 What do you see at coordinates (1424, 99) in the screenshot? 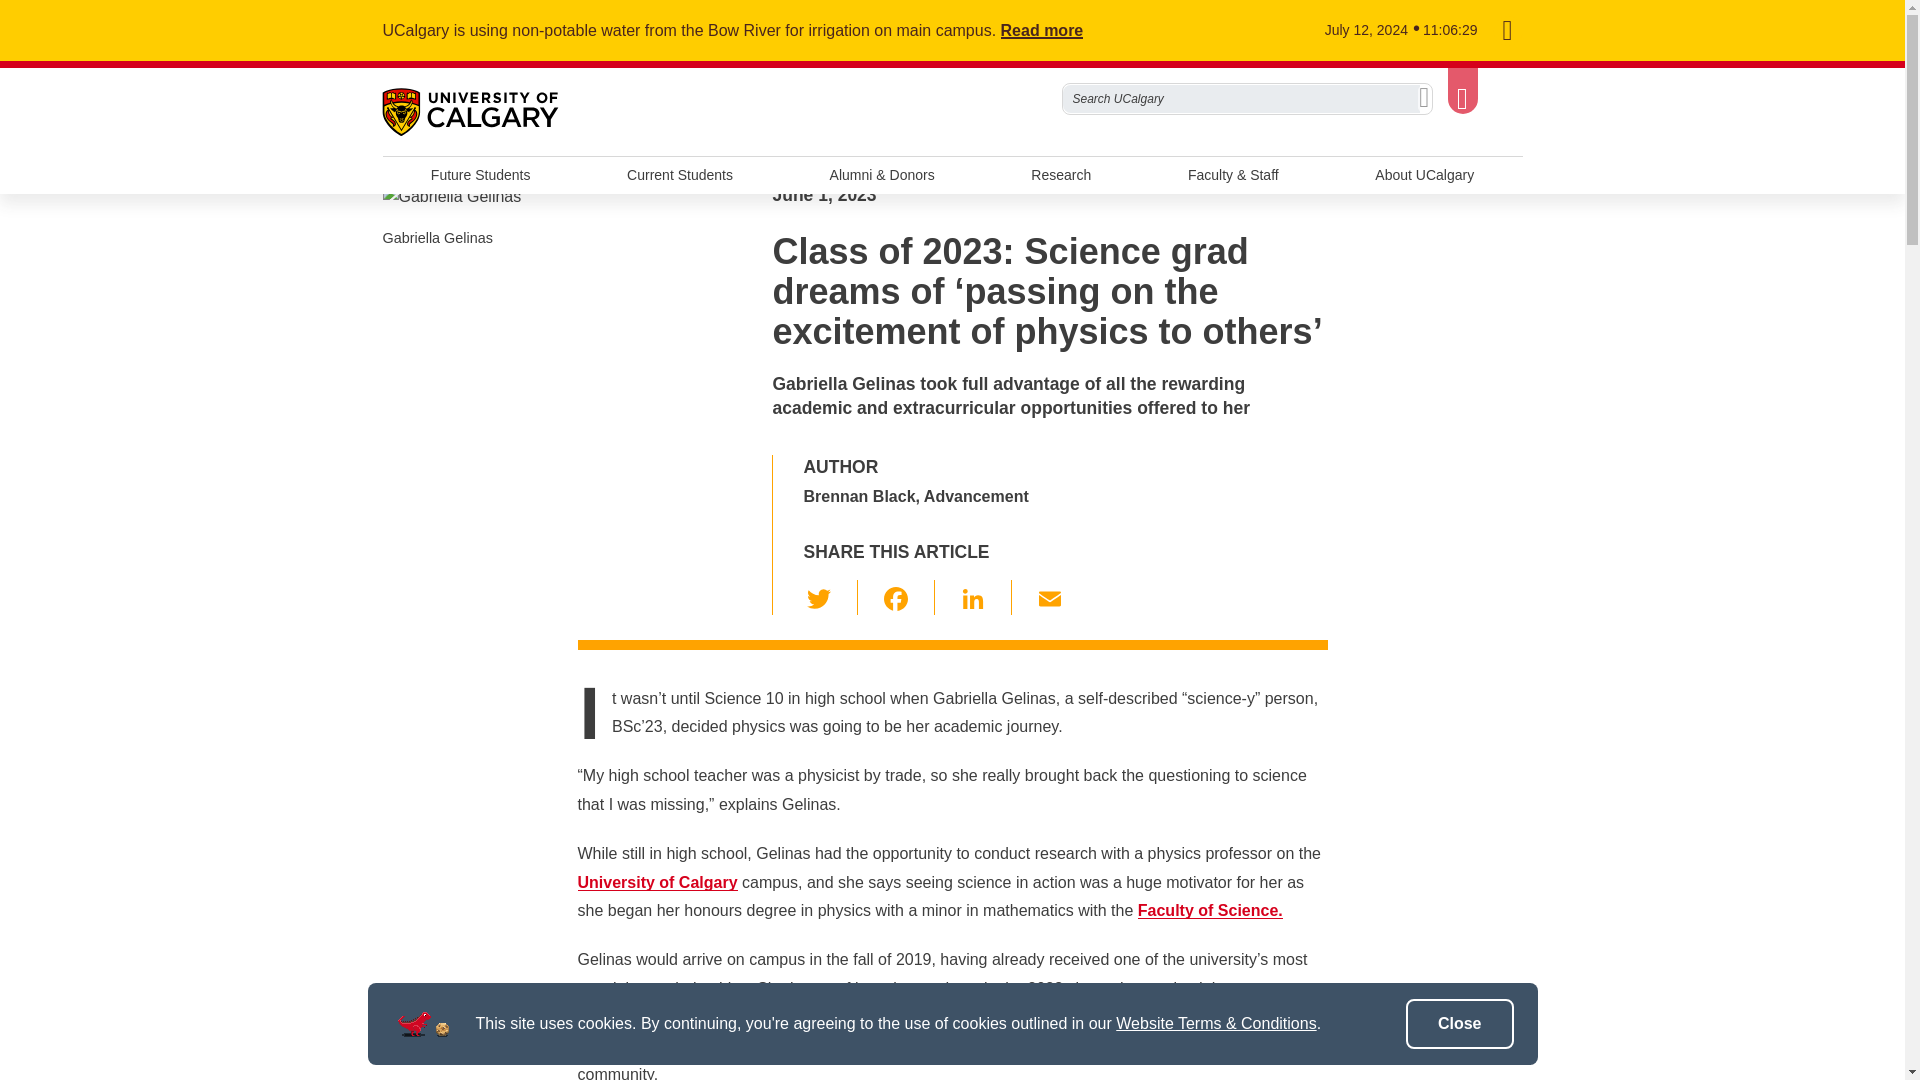
I see `Search` at bounding box center [1424, 99].